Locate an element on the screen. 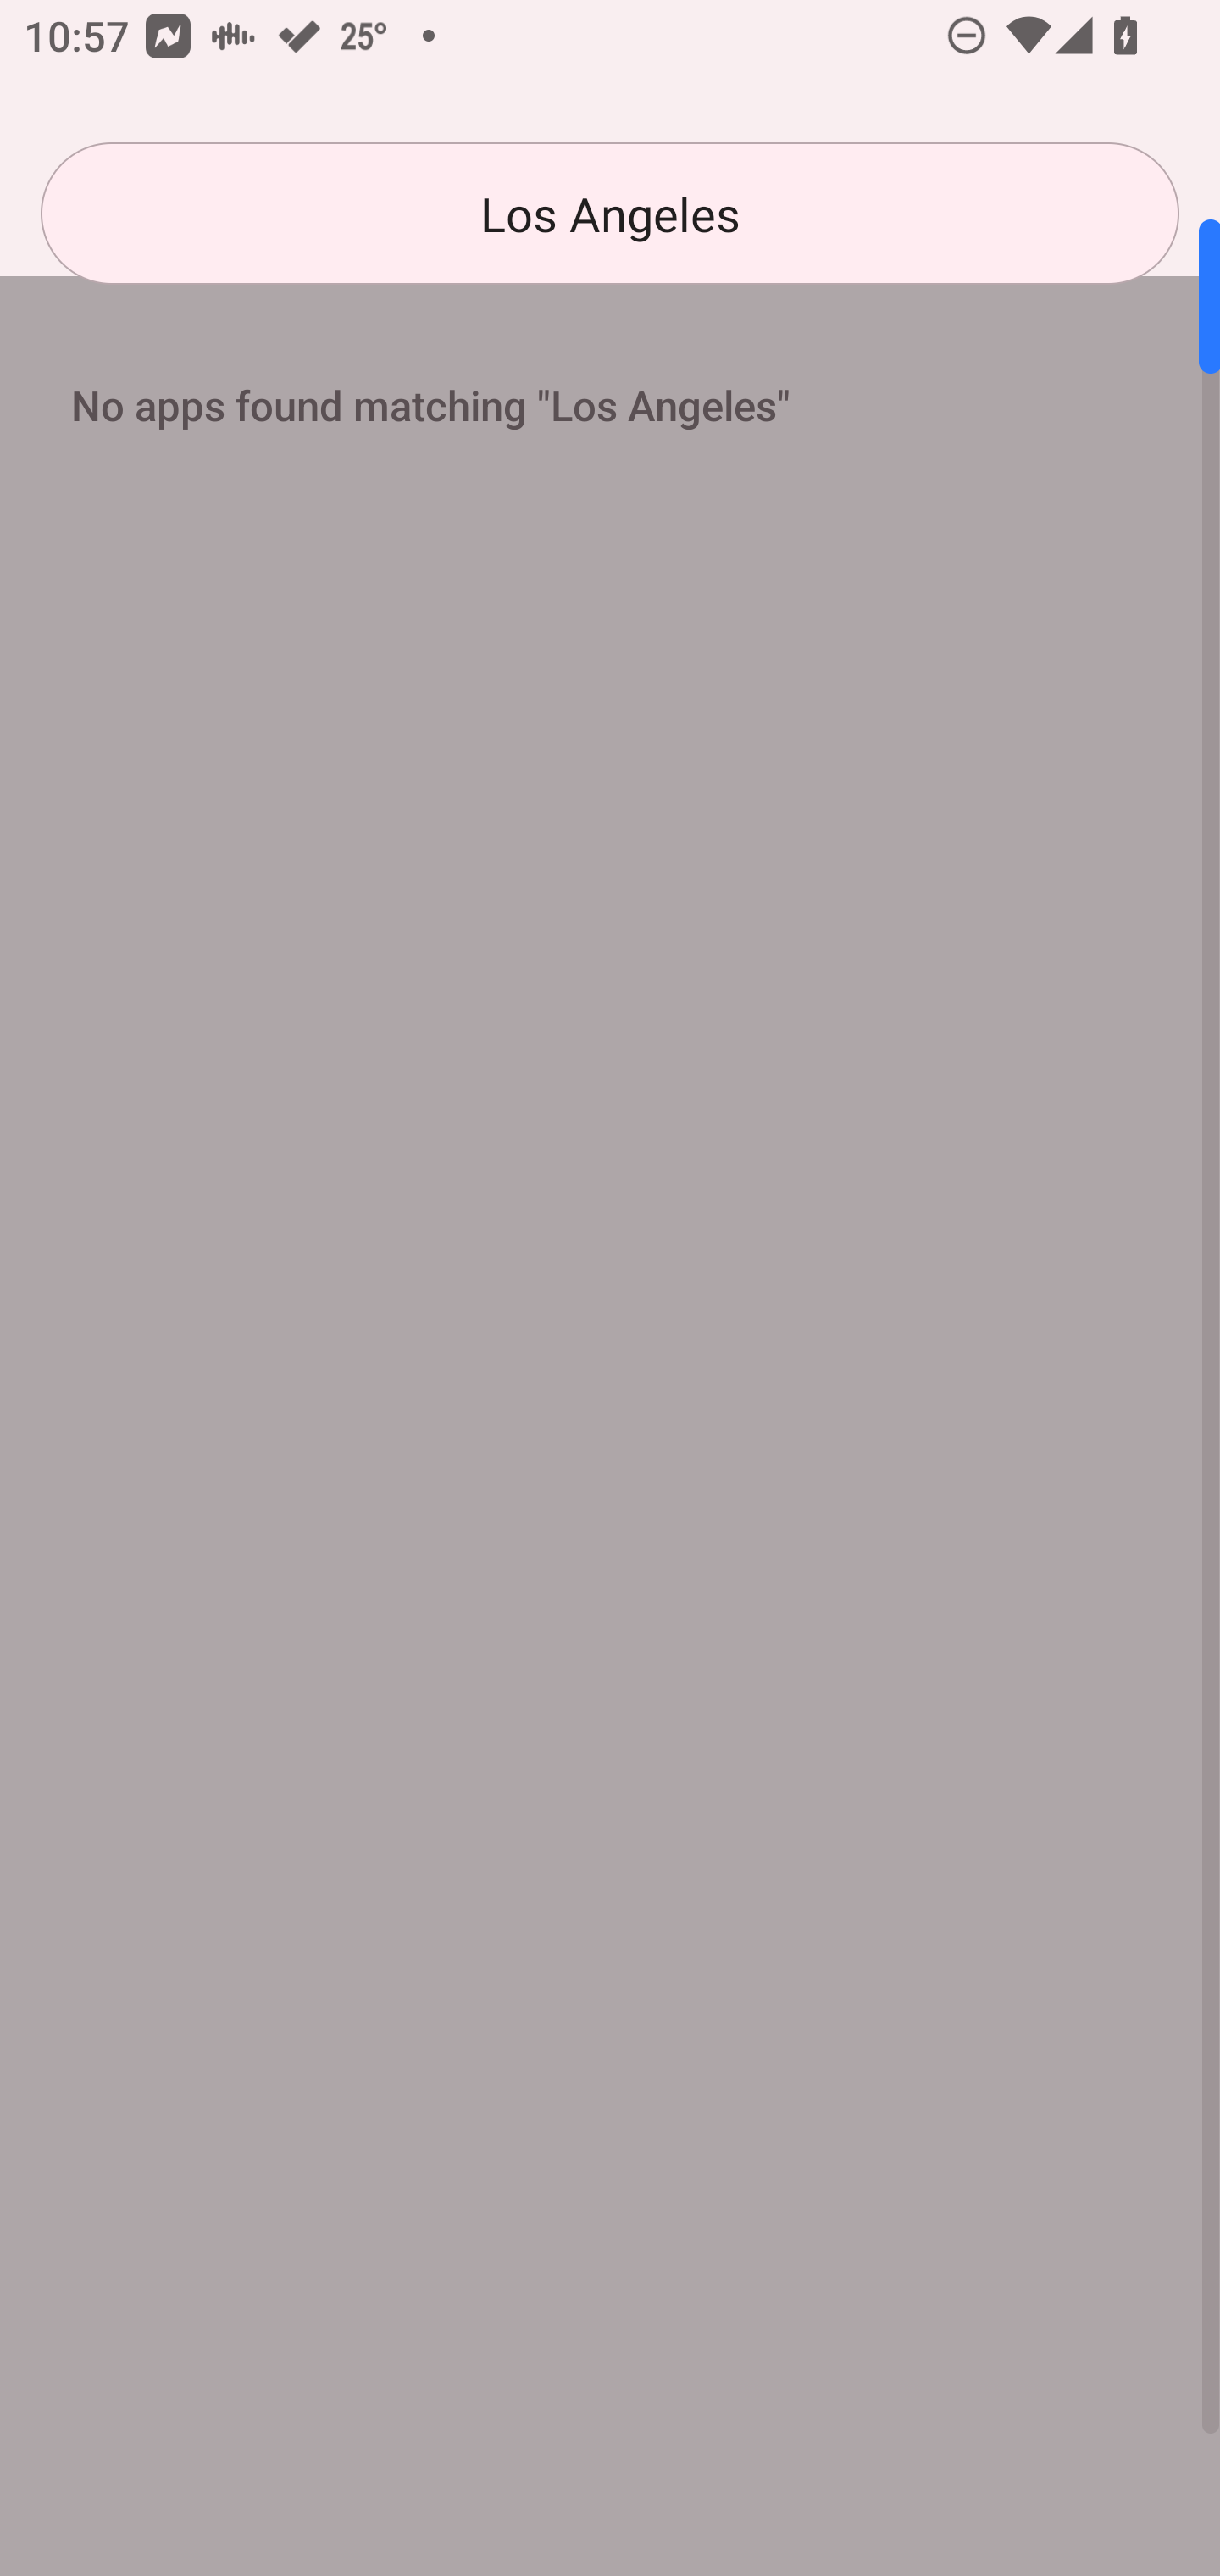 Image resolution: width=1220 pixels, height=2576 pixels. Los Angeles is located at coordinates (610, 214).